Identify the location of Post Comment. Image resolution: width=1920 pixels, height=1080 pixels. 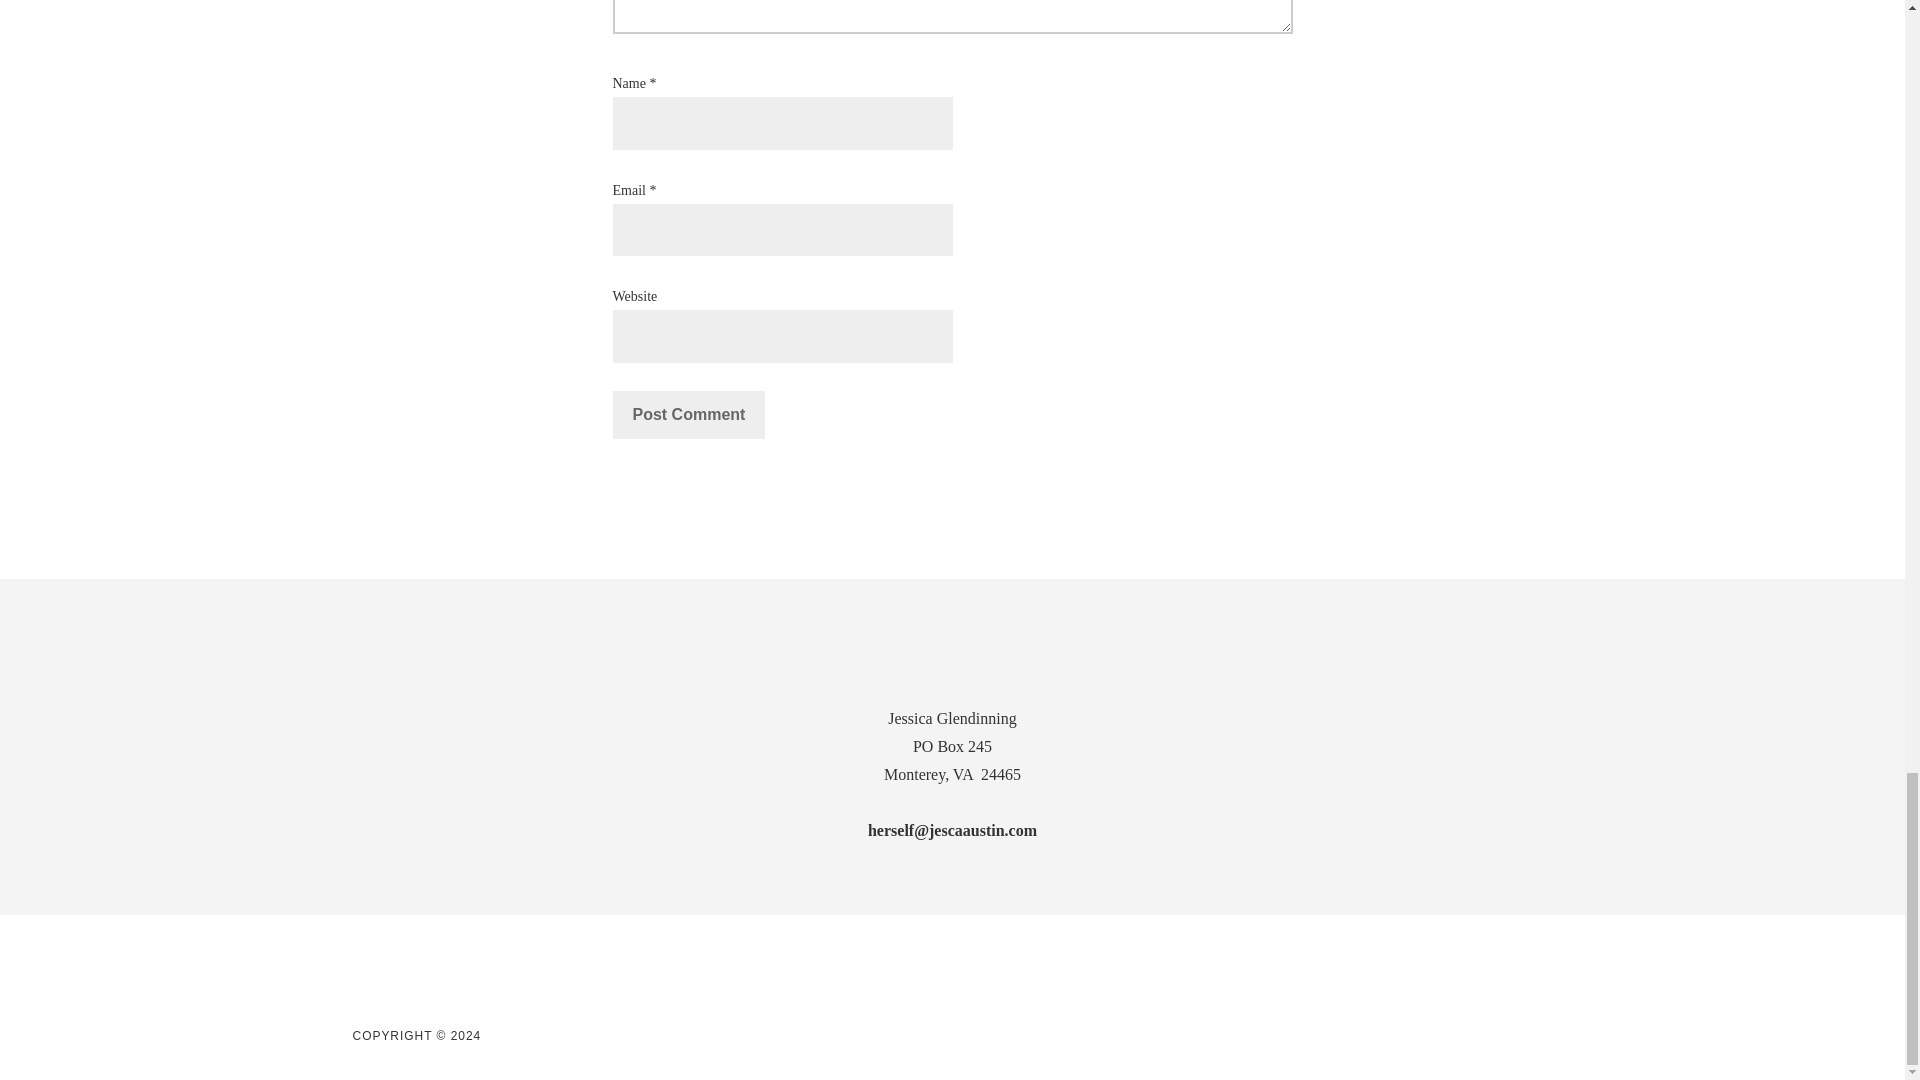
(688, 414).